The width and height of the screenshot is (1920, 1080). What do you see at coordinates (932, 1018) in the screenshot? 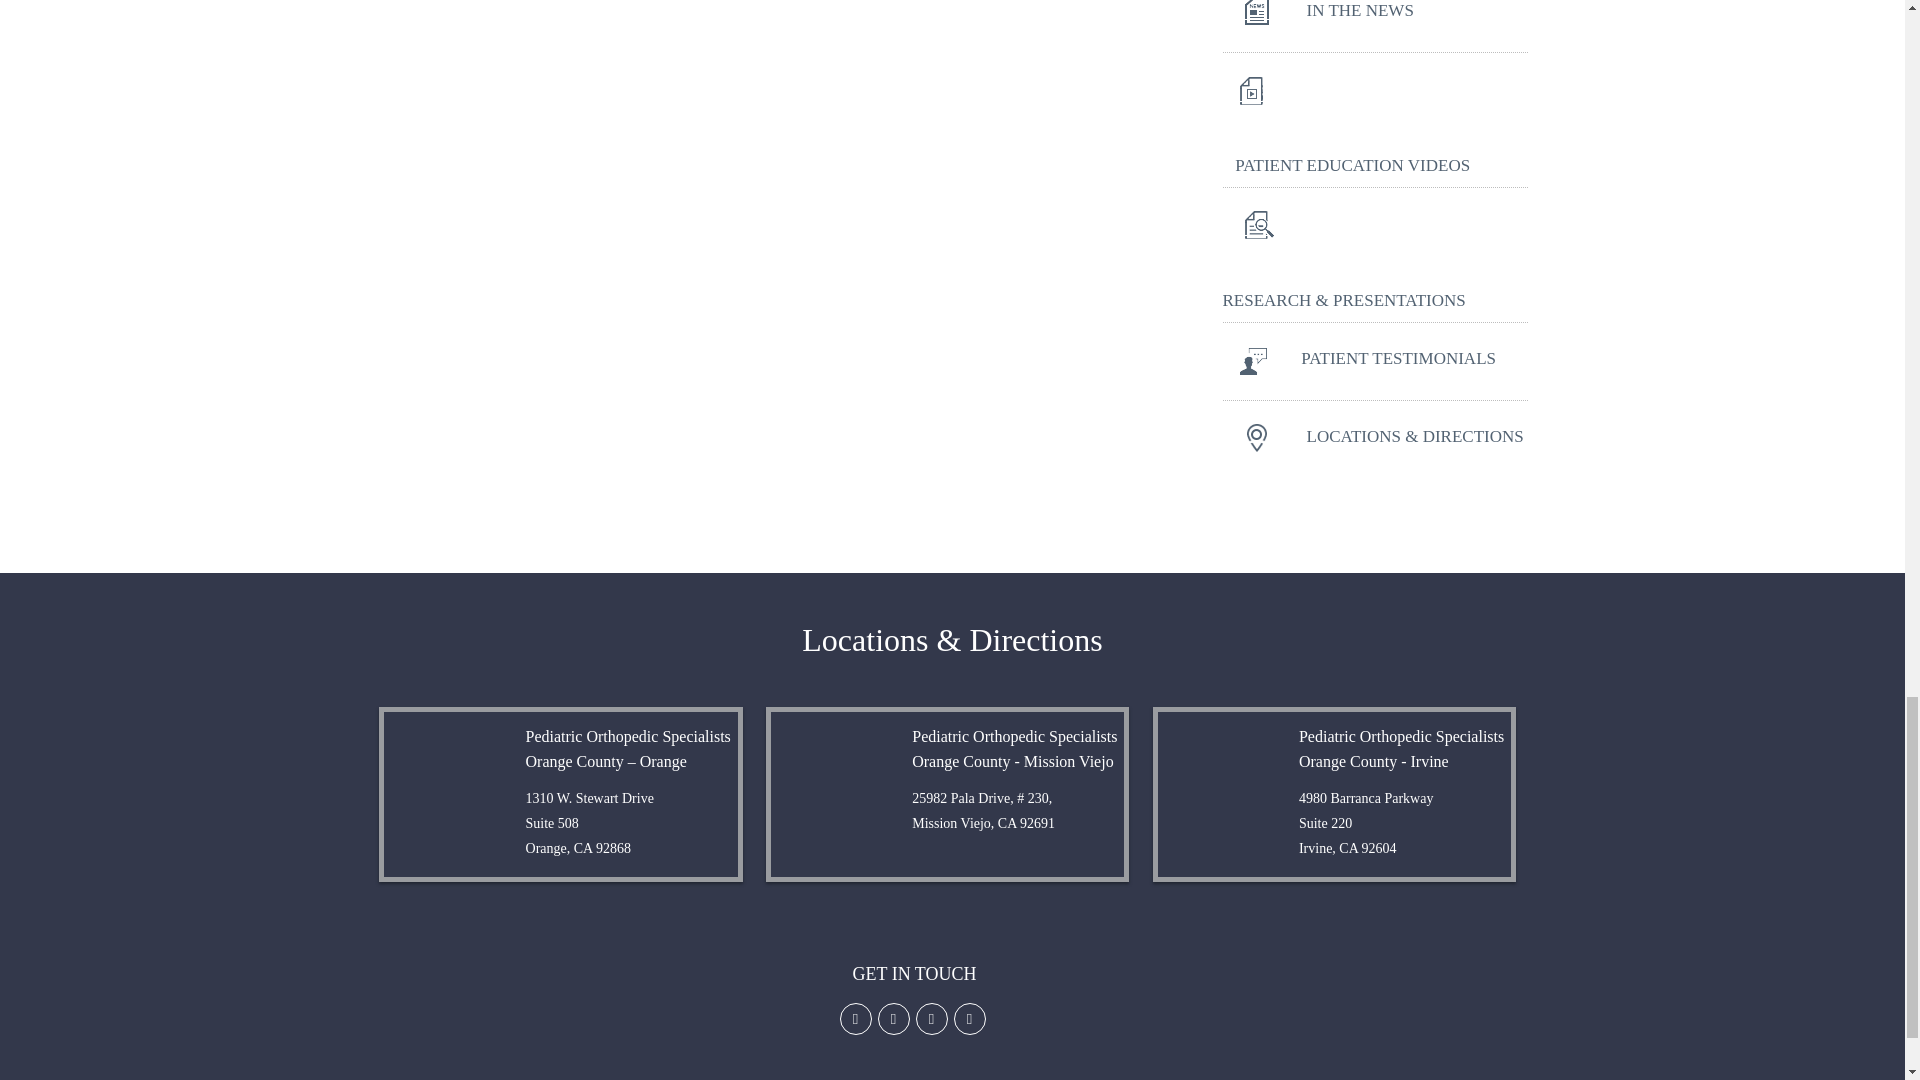
I see `Follow Dr. Schlechter on LinkedIn` at bounding box center [932, 1018].